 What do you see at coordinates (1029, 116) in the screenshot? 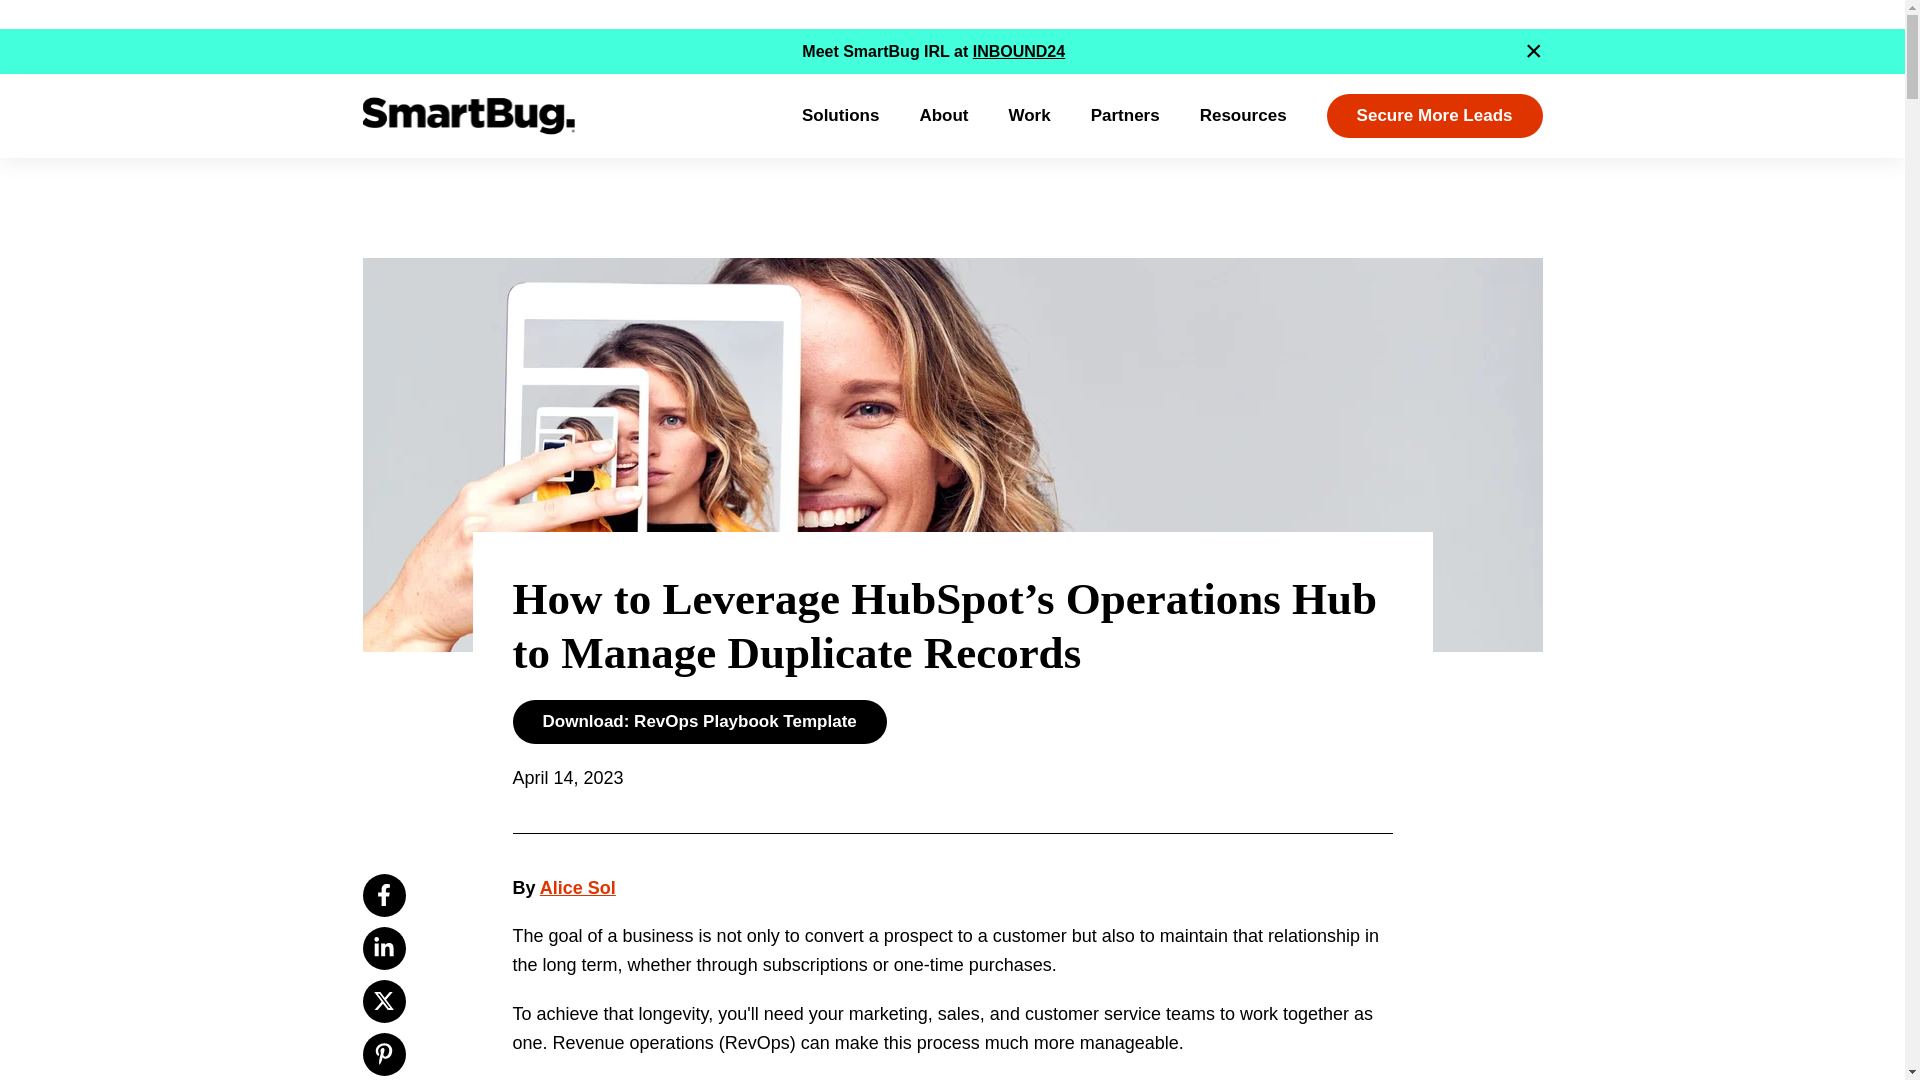
I see `Work` at bounding box center [1029, 116].